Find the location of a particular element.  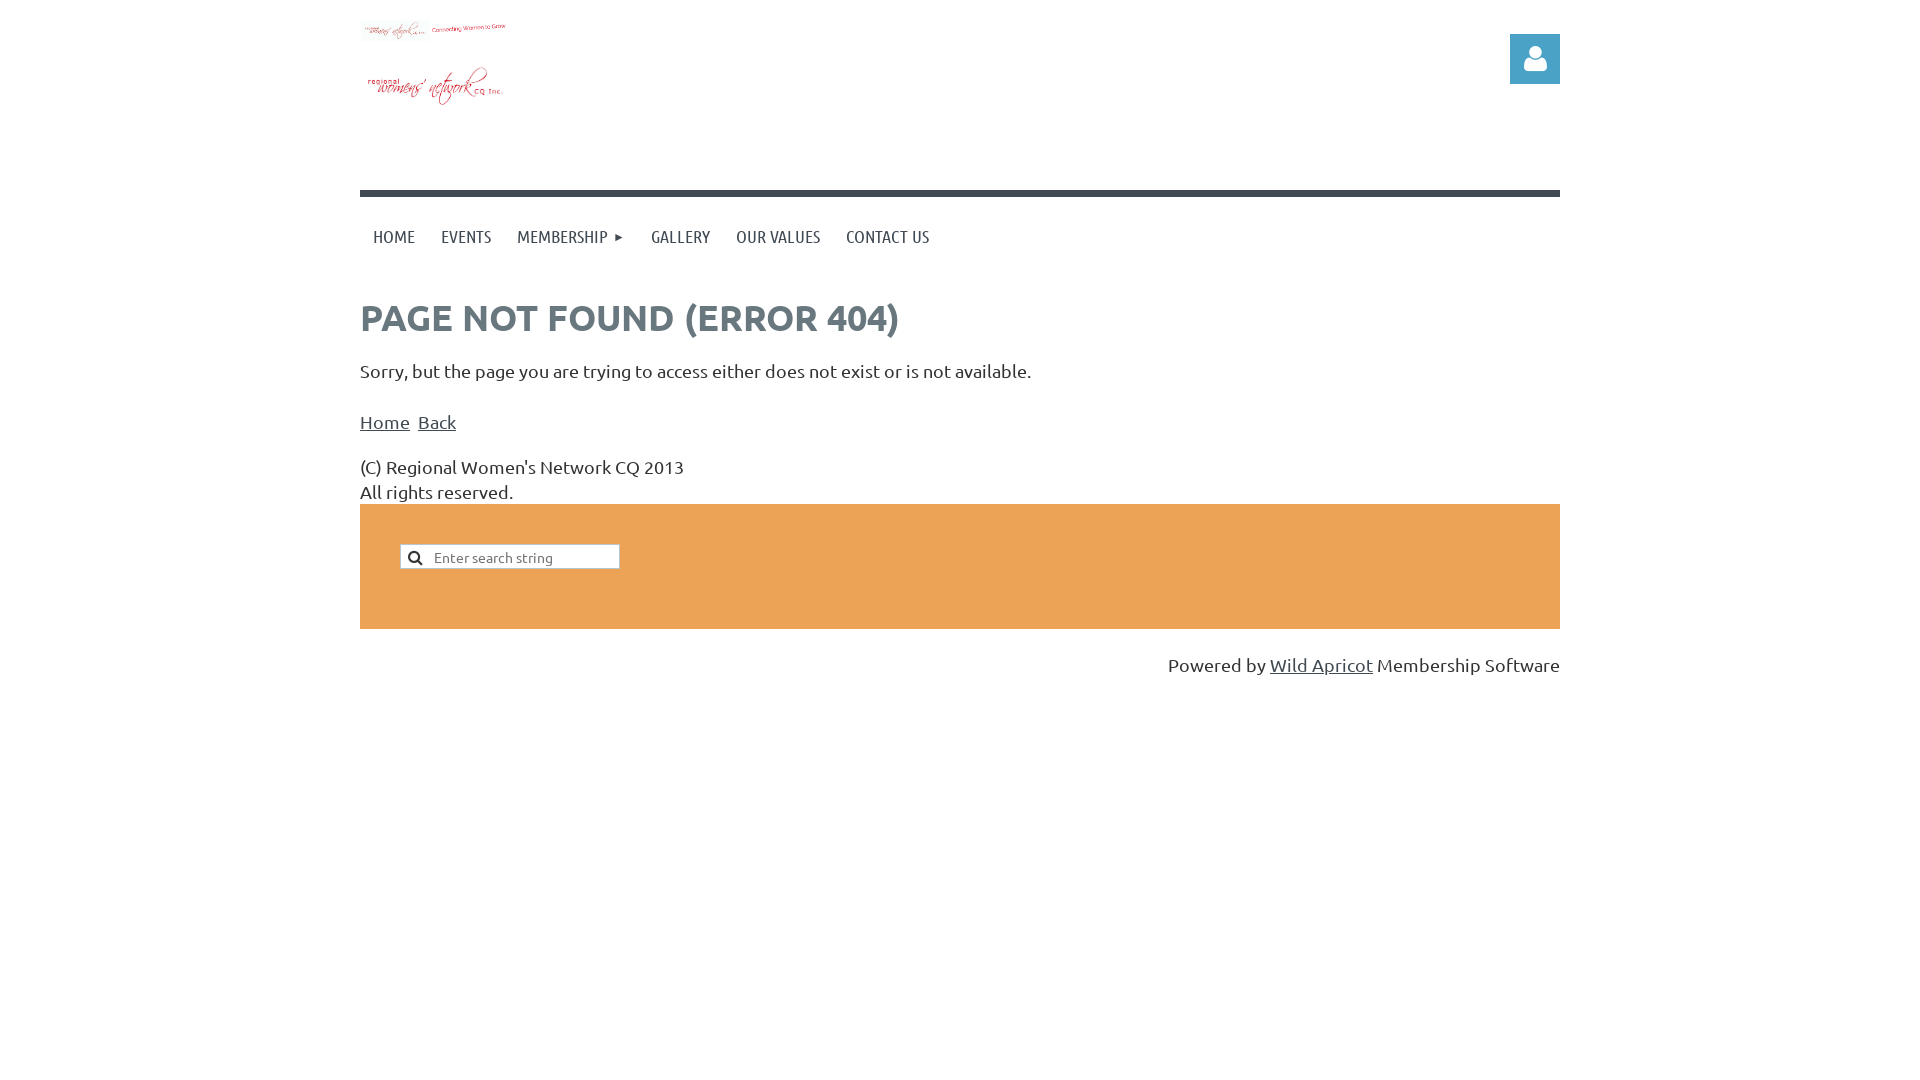

CONTACT US is located at coordinates (888, 236).